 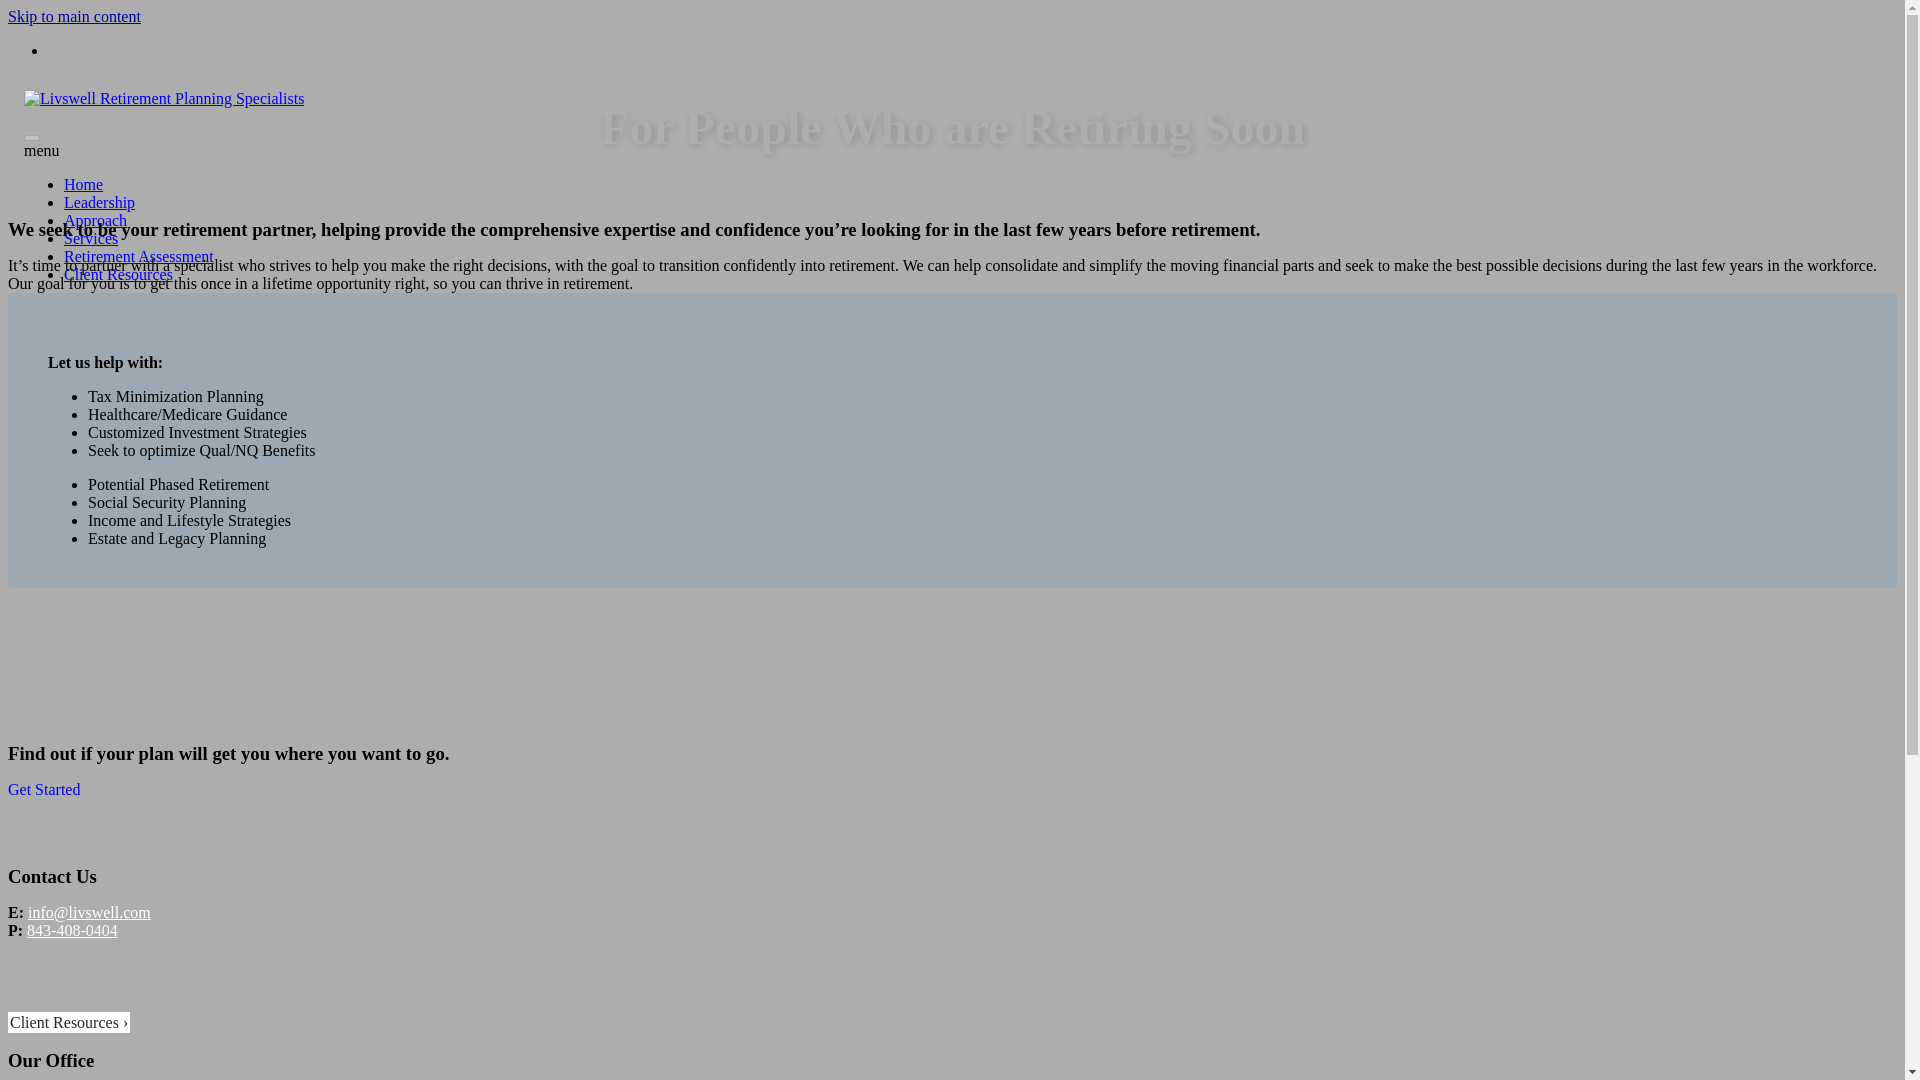 I want to click on Leadership, so click(x=98, y=202).